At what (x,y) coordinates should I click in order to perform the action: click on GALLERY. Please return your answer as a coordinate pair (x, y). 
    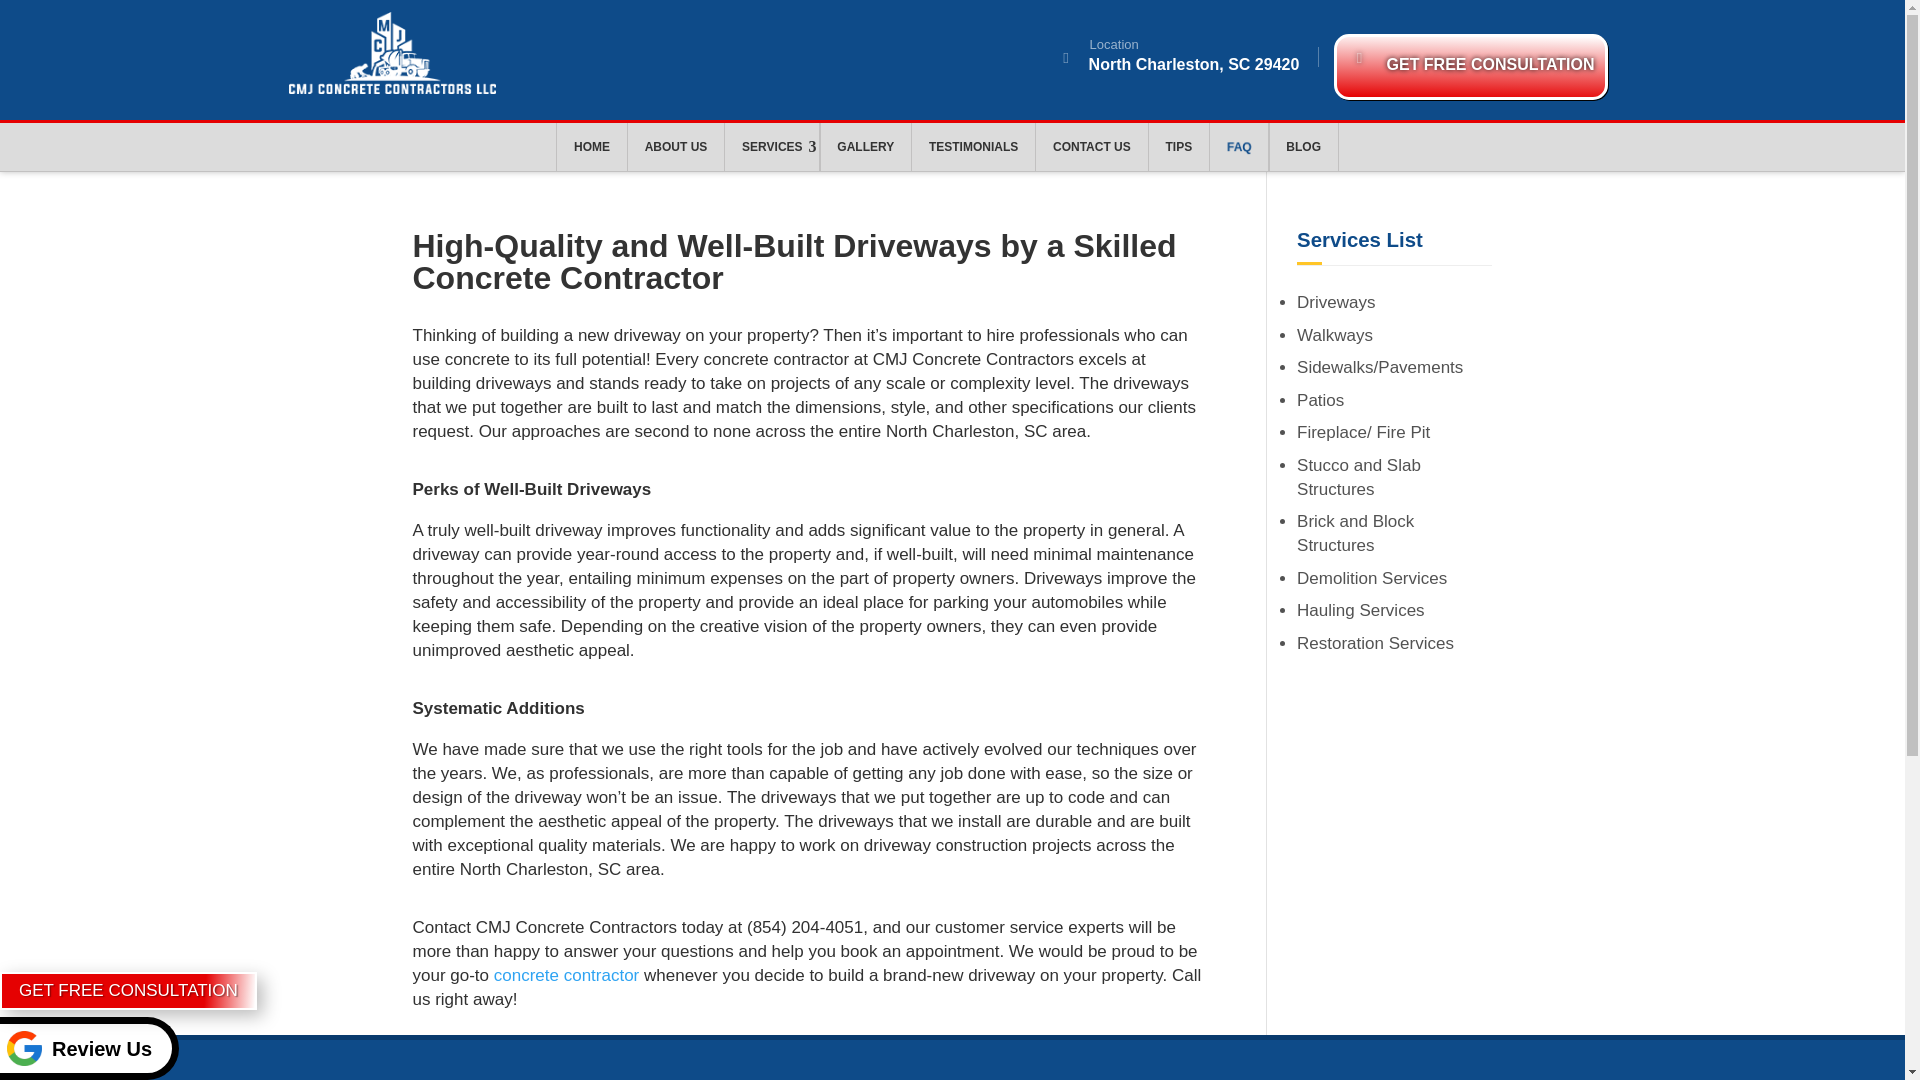
    Looking at the image, I should click on (864, 146).